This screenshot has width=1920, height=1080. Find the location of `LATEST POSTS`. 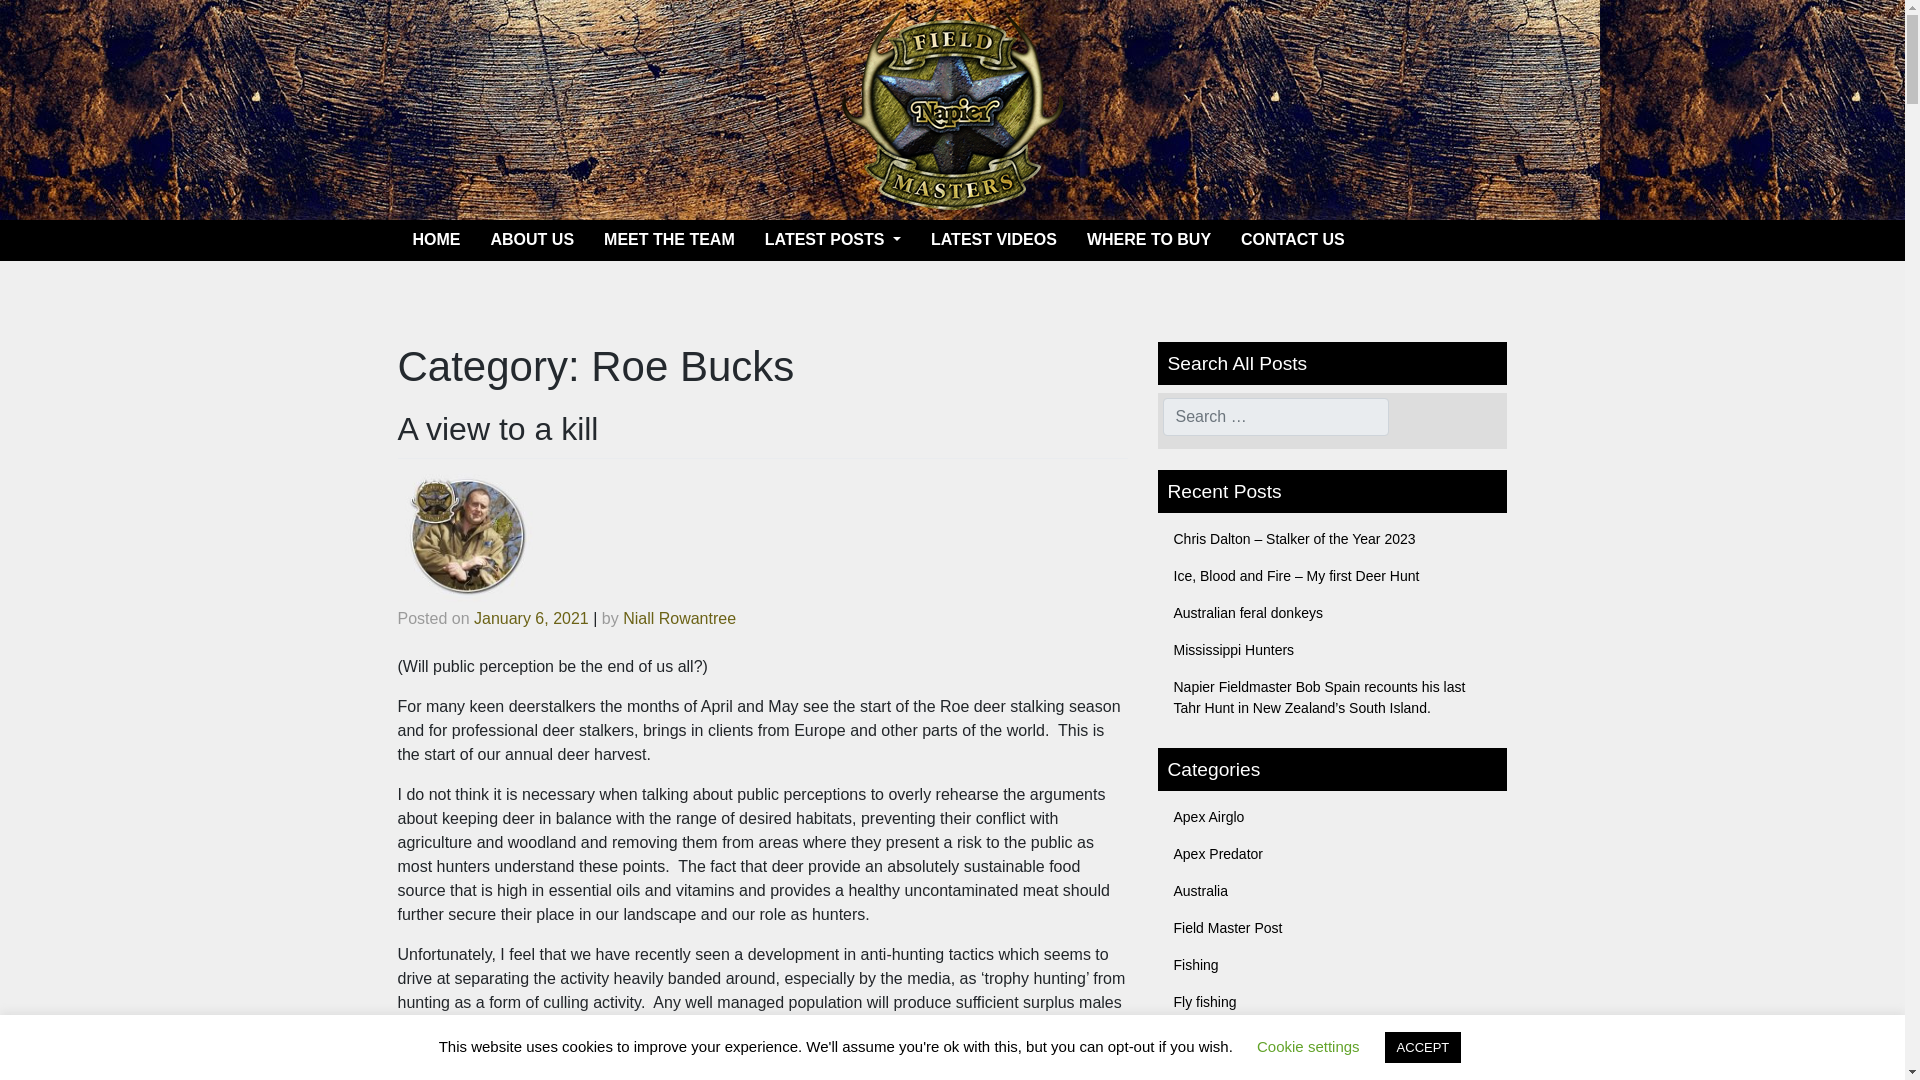

LATEST POSTS is located at coordinates (832, 240).